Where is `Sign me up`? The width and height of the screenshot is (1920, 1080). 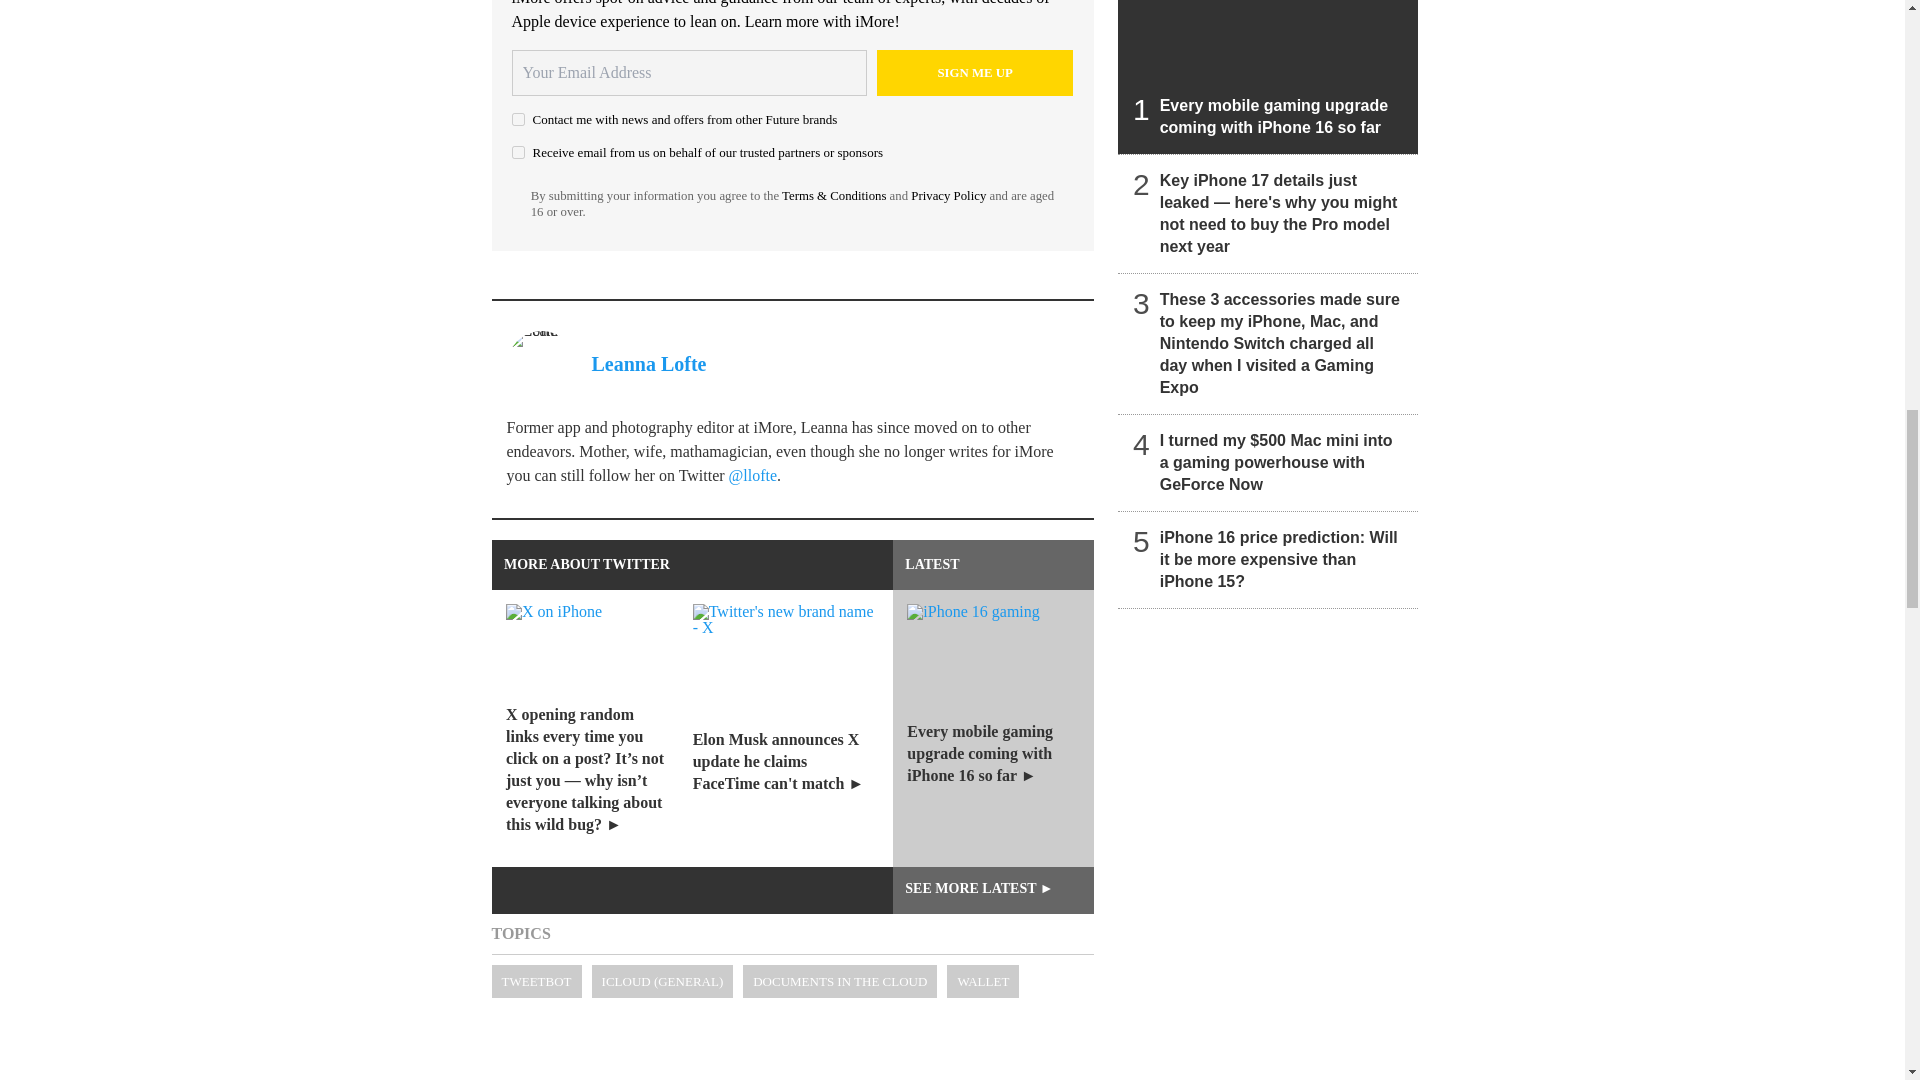
Sign me up is located at coordinates (975, 72).